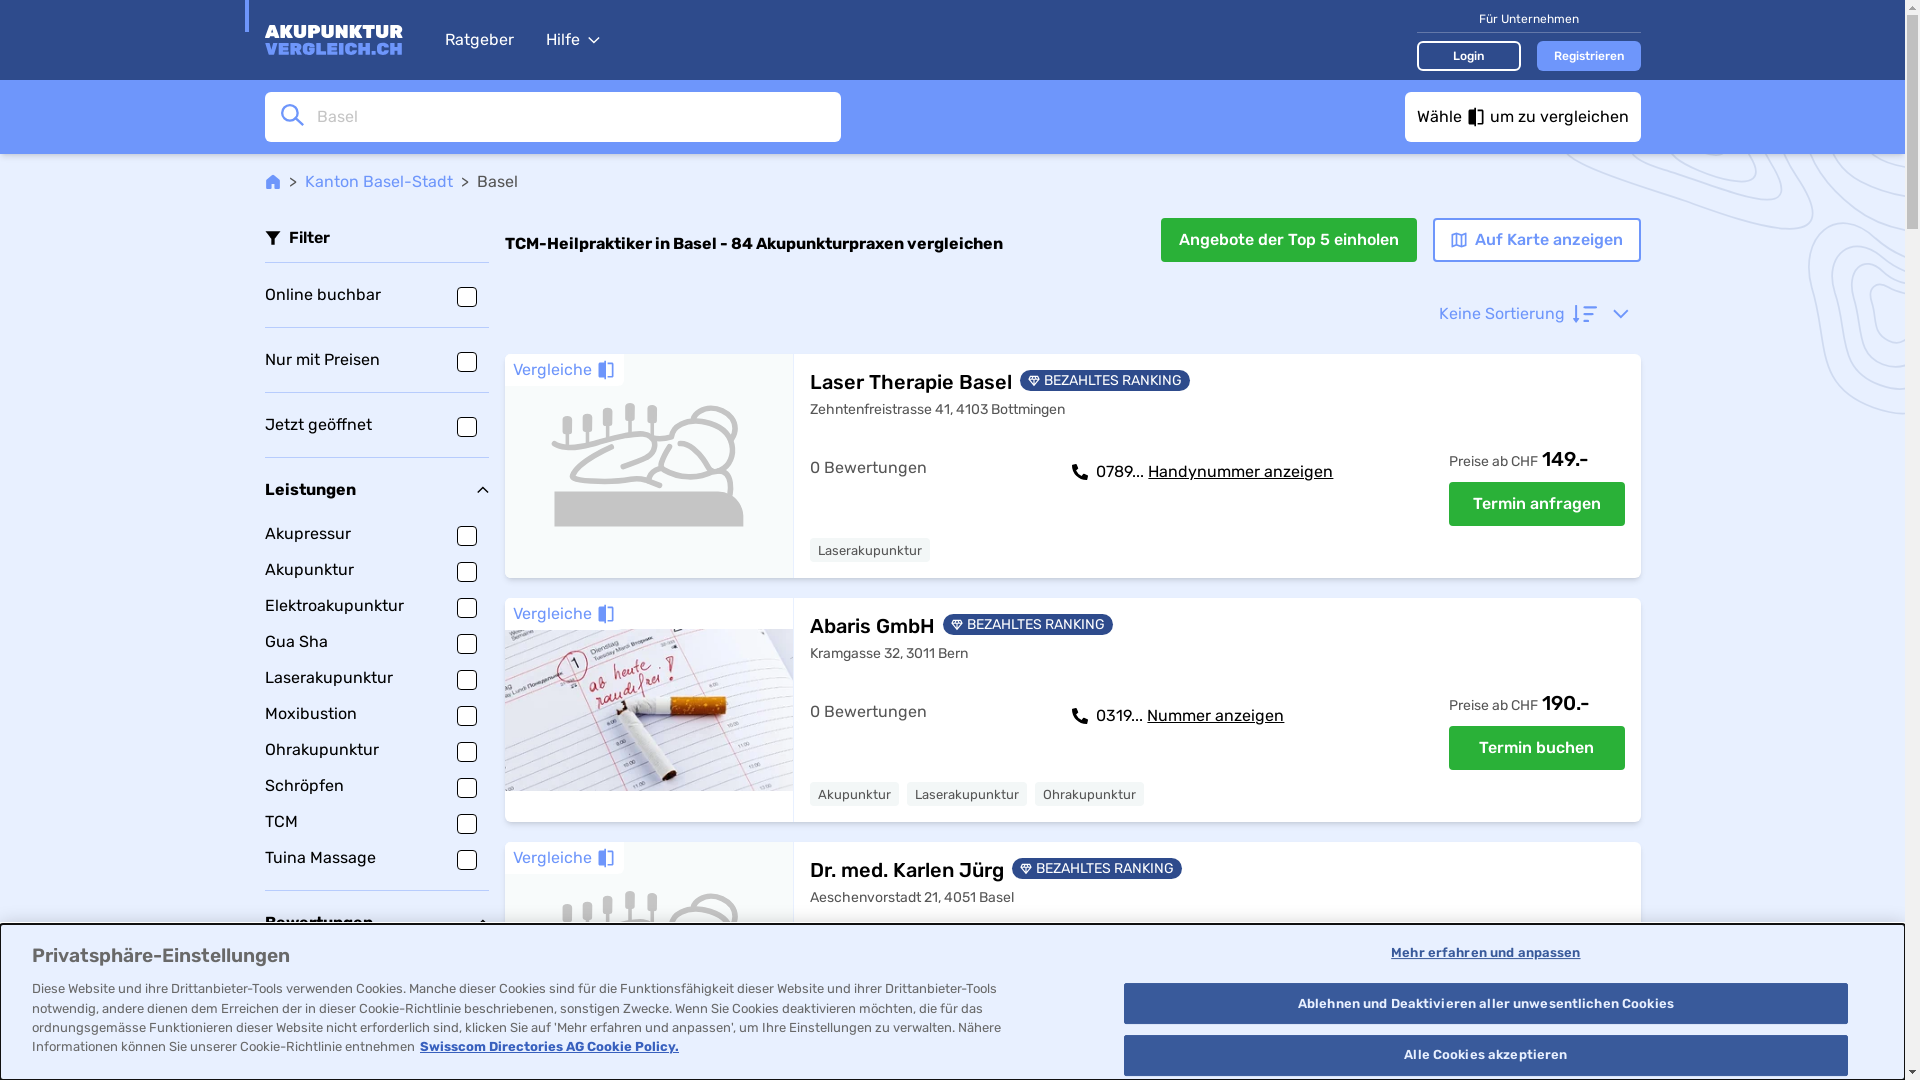  I want to click on Vergleiche, so click(564, 614).